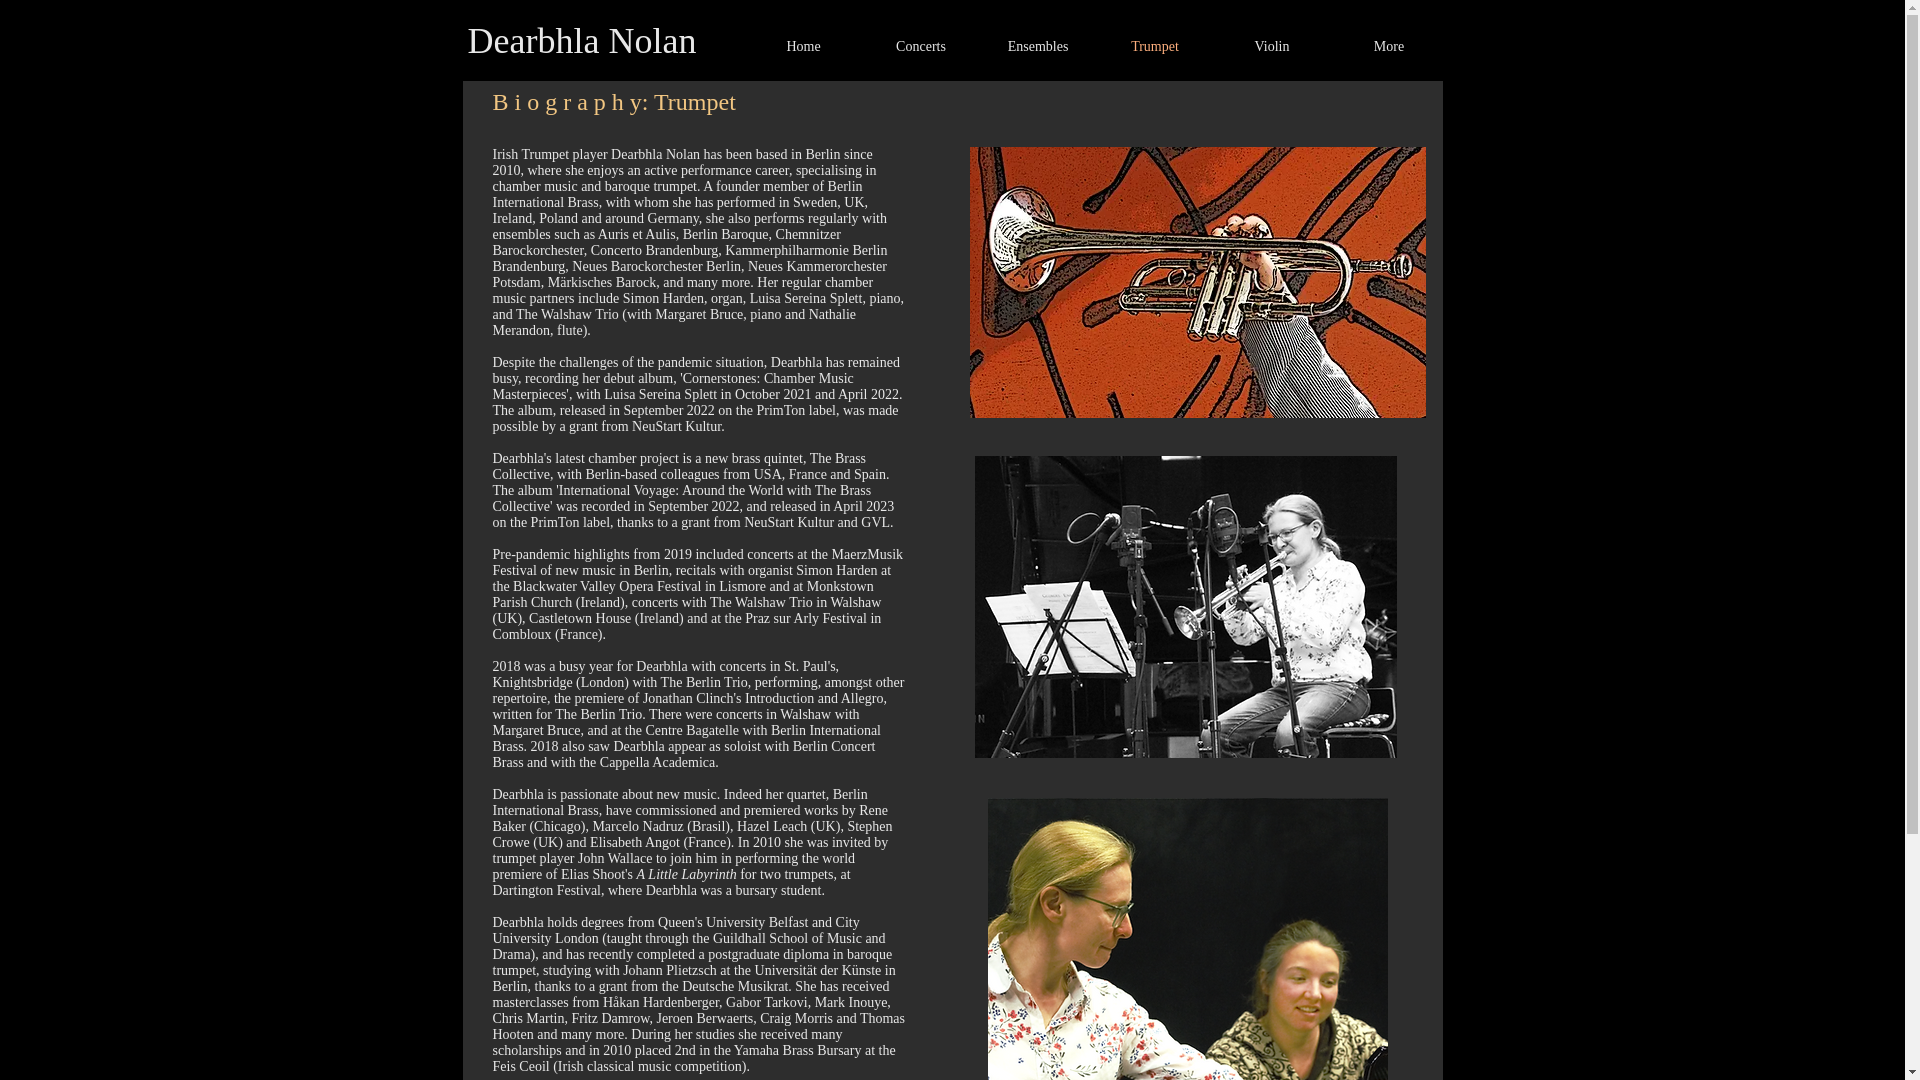 The image size is (1920, 1080). Describe the element at coordinates (920, 46) in the screenshot. I see `Concerts` at that location.